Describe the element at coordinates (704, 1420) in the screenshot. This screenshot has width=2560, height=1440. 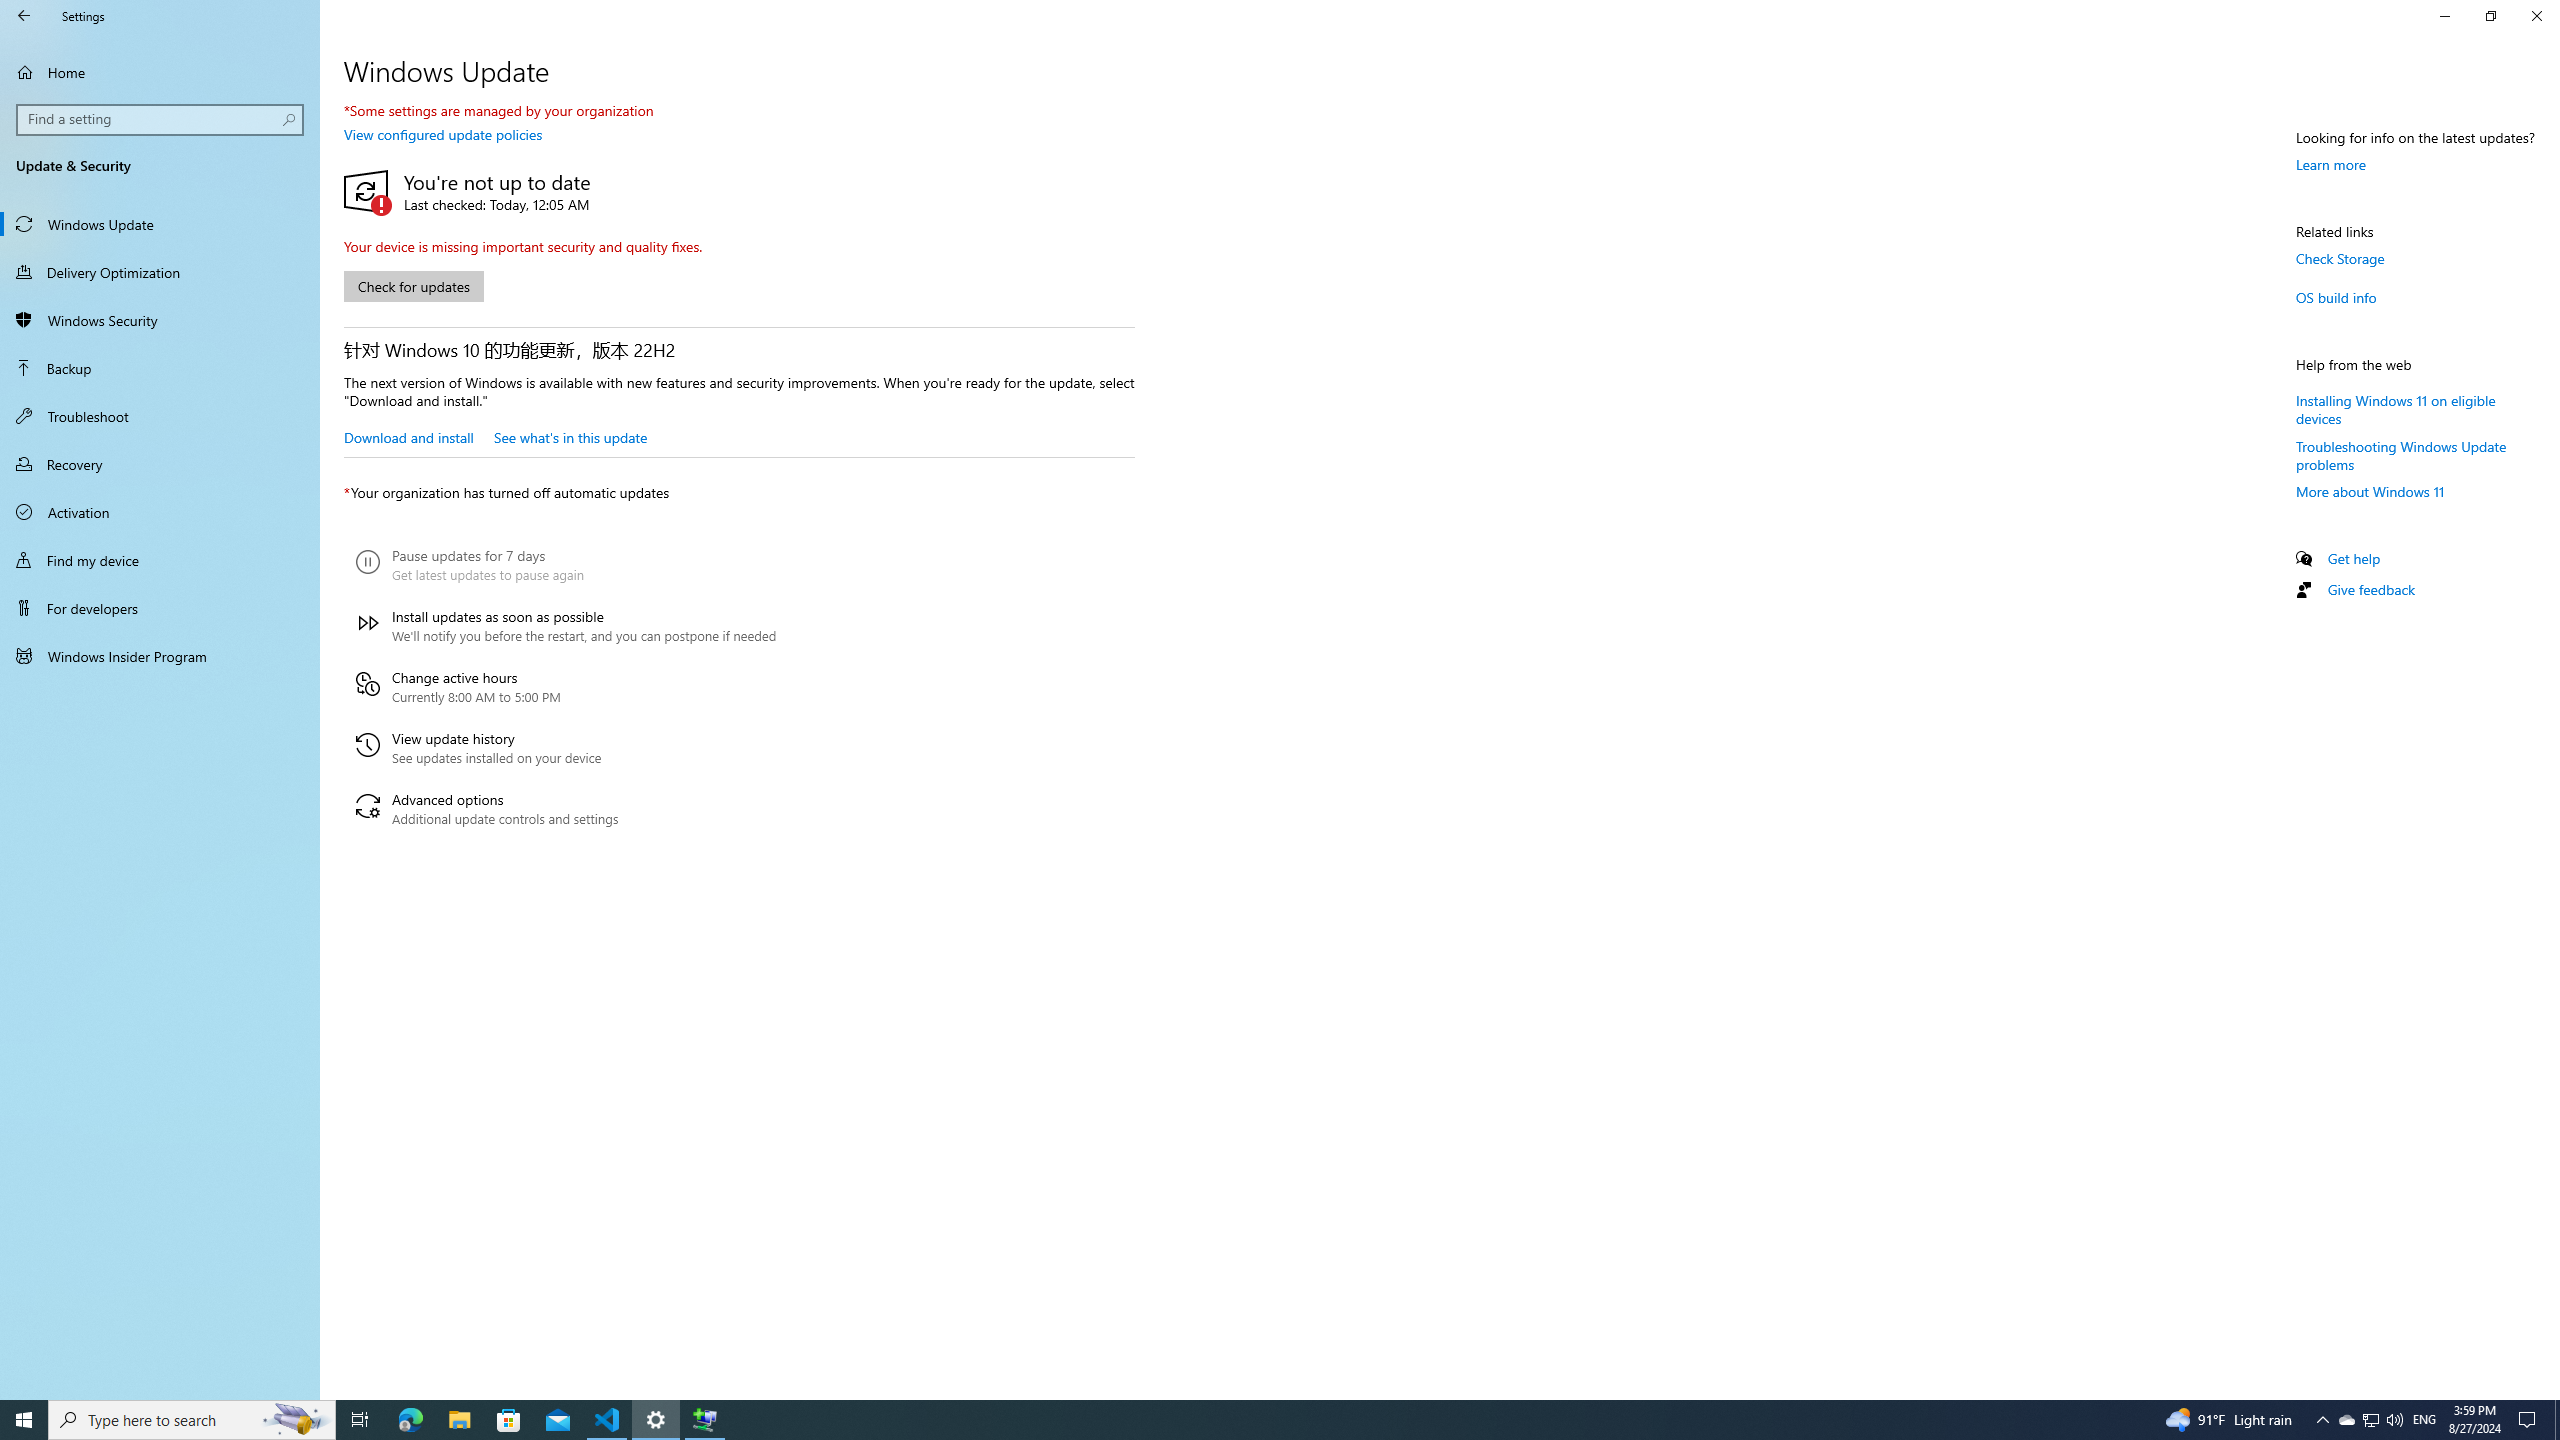
I see `Extensible Wizards Host Process - 1 running window` at that location.